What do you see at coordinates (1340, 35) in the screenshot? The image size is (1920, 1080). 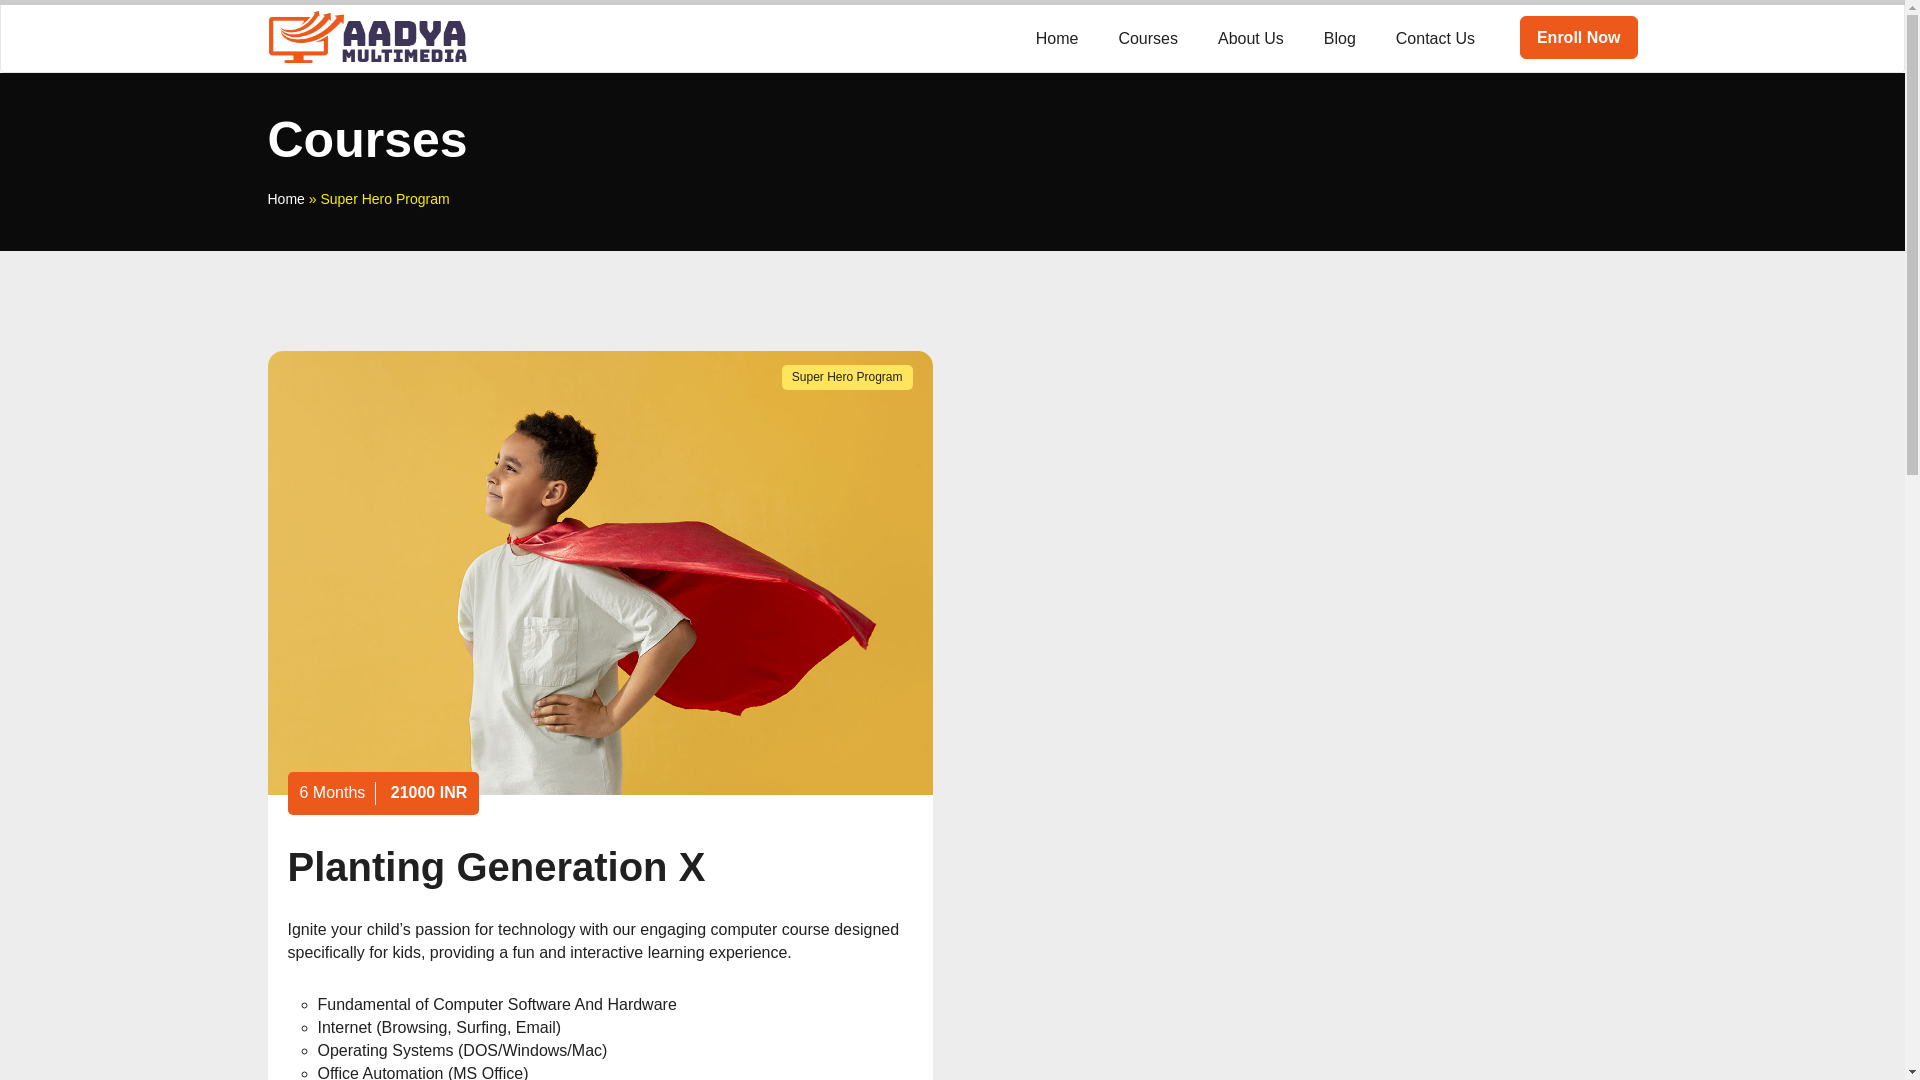 I see `Blog` at bounding box center [1340, 35].